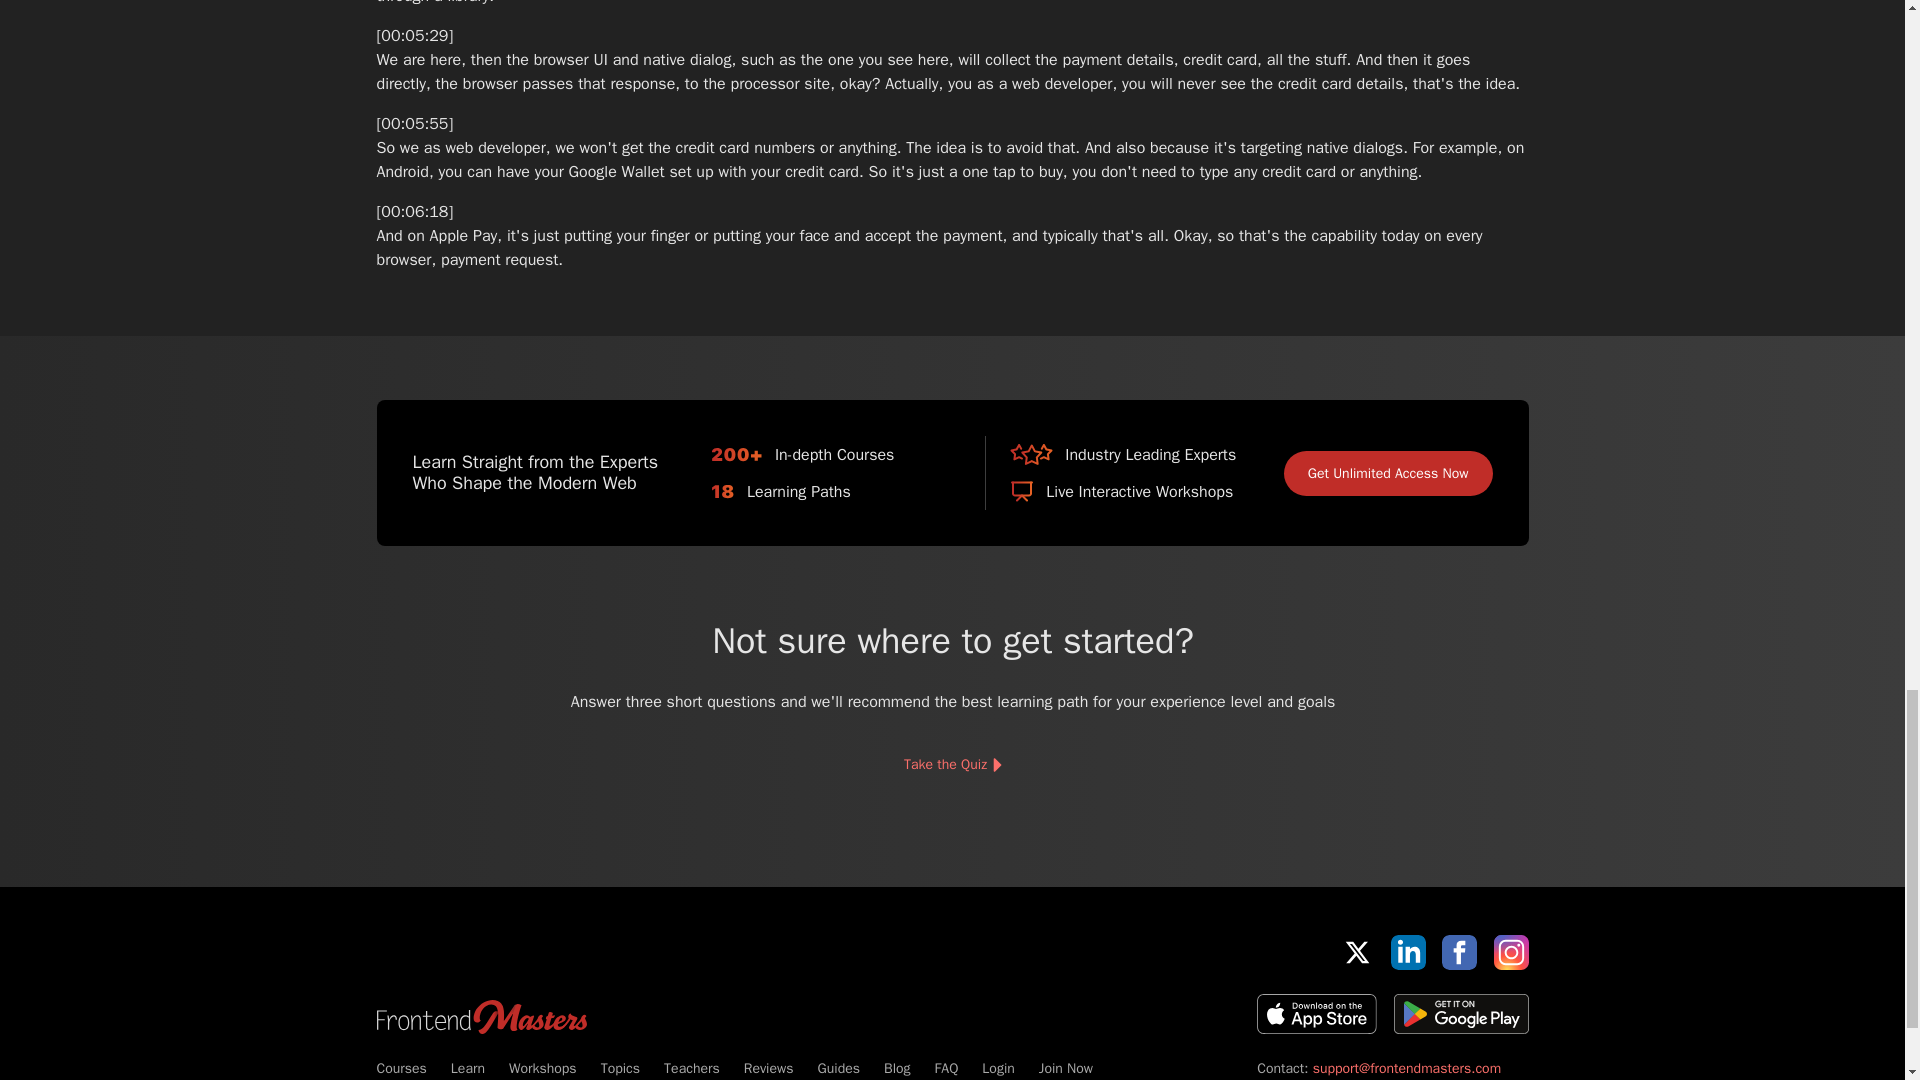 The image size is (1920, 1080). What do you see at coordinates (1510, 952) in the screenshot?
I see `Instagram` at bounding box center [1510, 952].